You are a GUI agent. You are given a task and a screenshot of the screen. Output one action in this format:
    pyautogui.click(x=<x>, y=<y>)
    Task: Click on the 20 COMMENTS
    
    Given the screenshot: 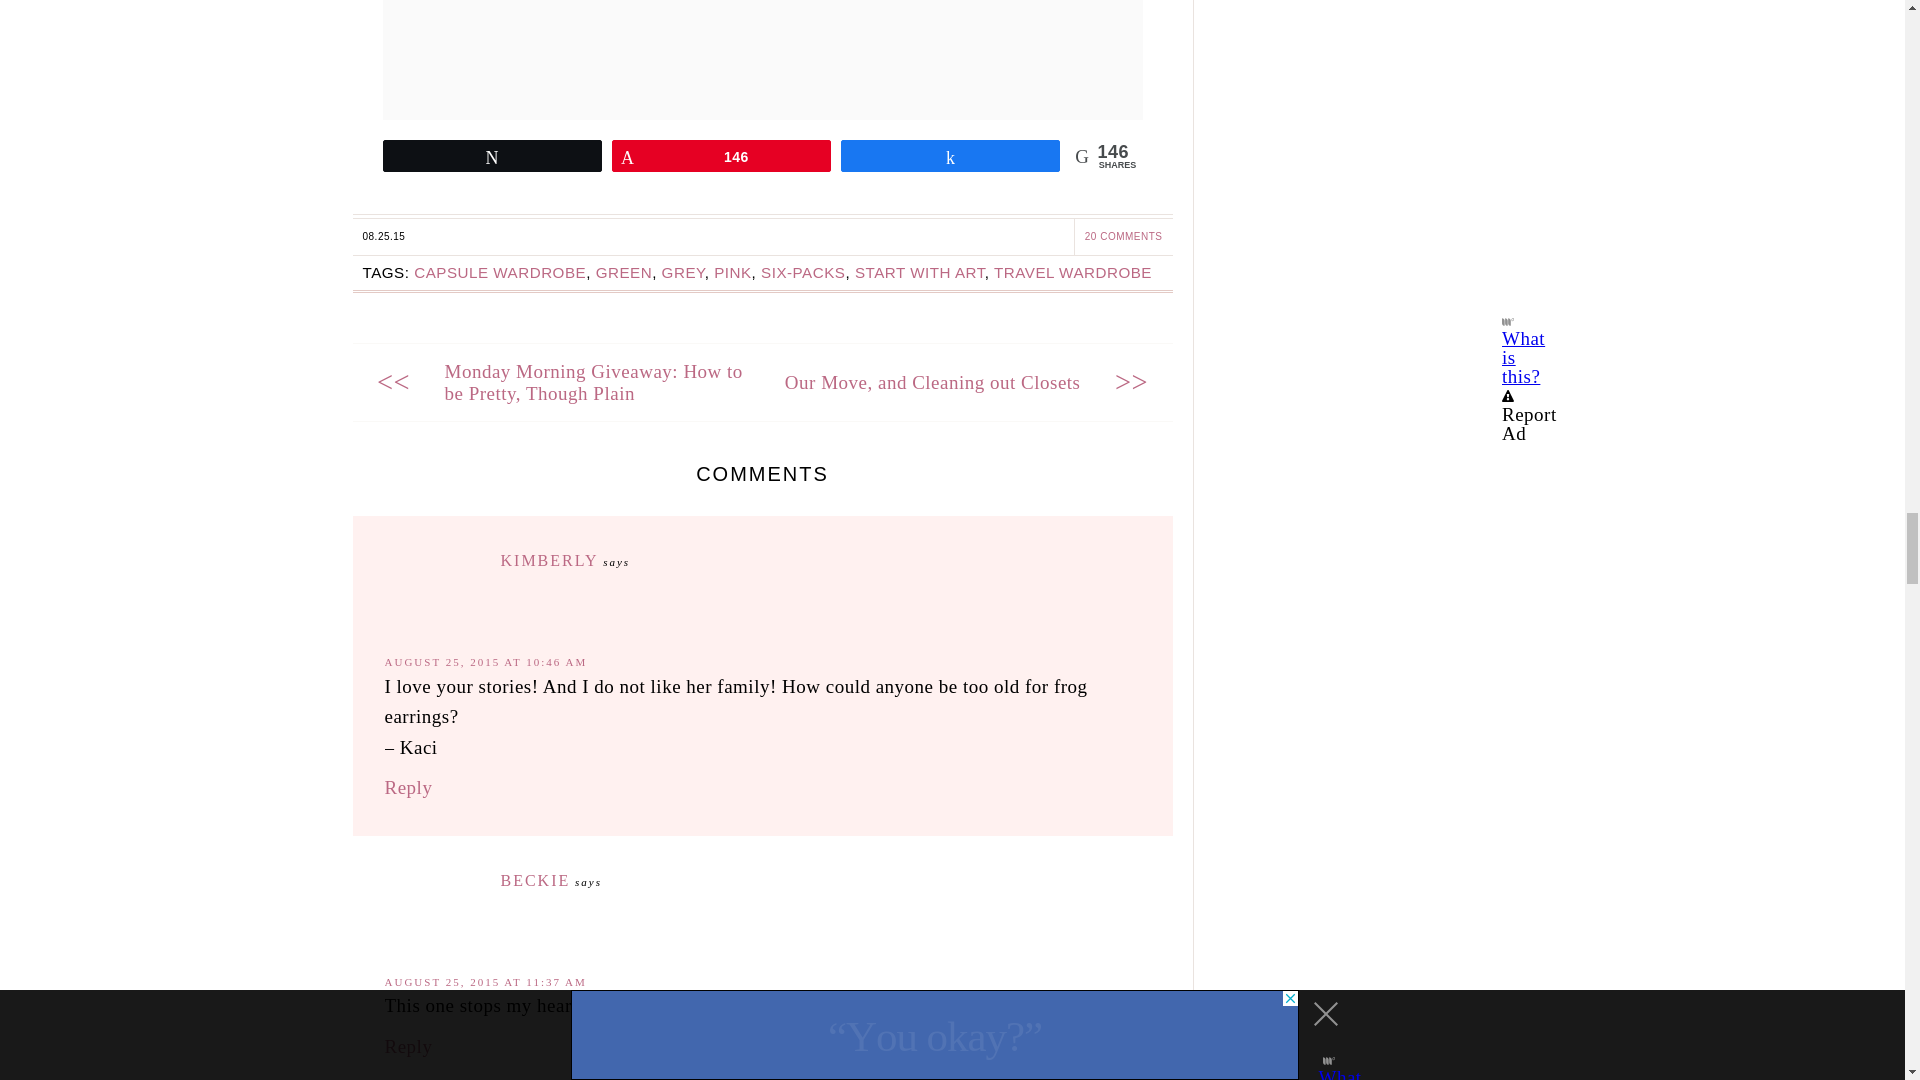 What is the action you would take?
    pyautogui.click(x=1124, y=236)
    